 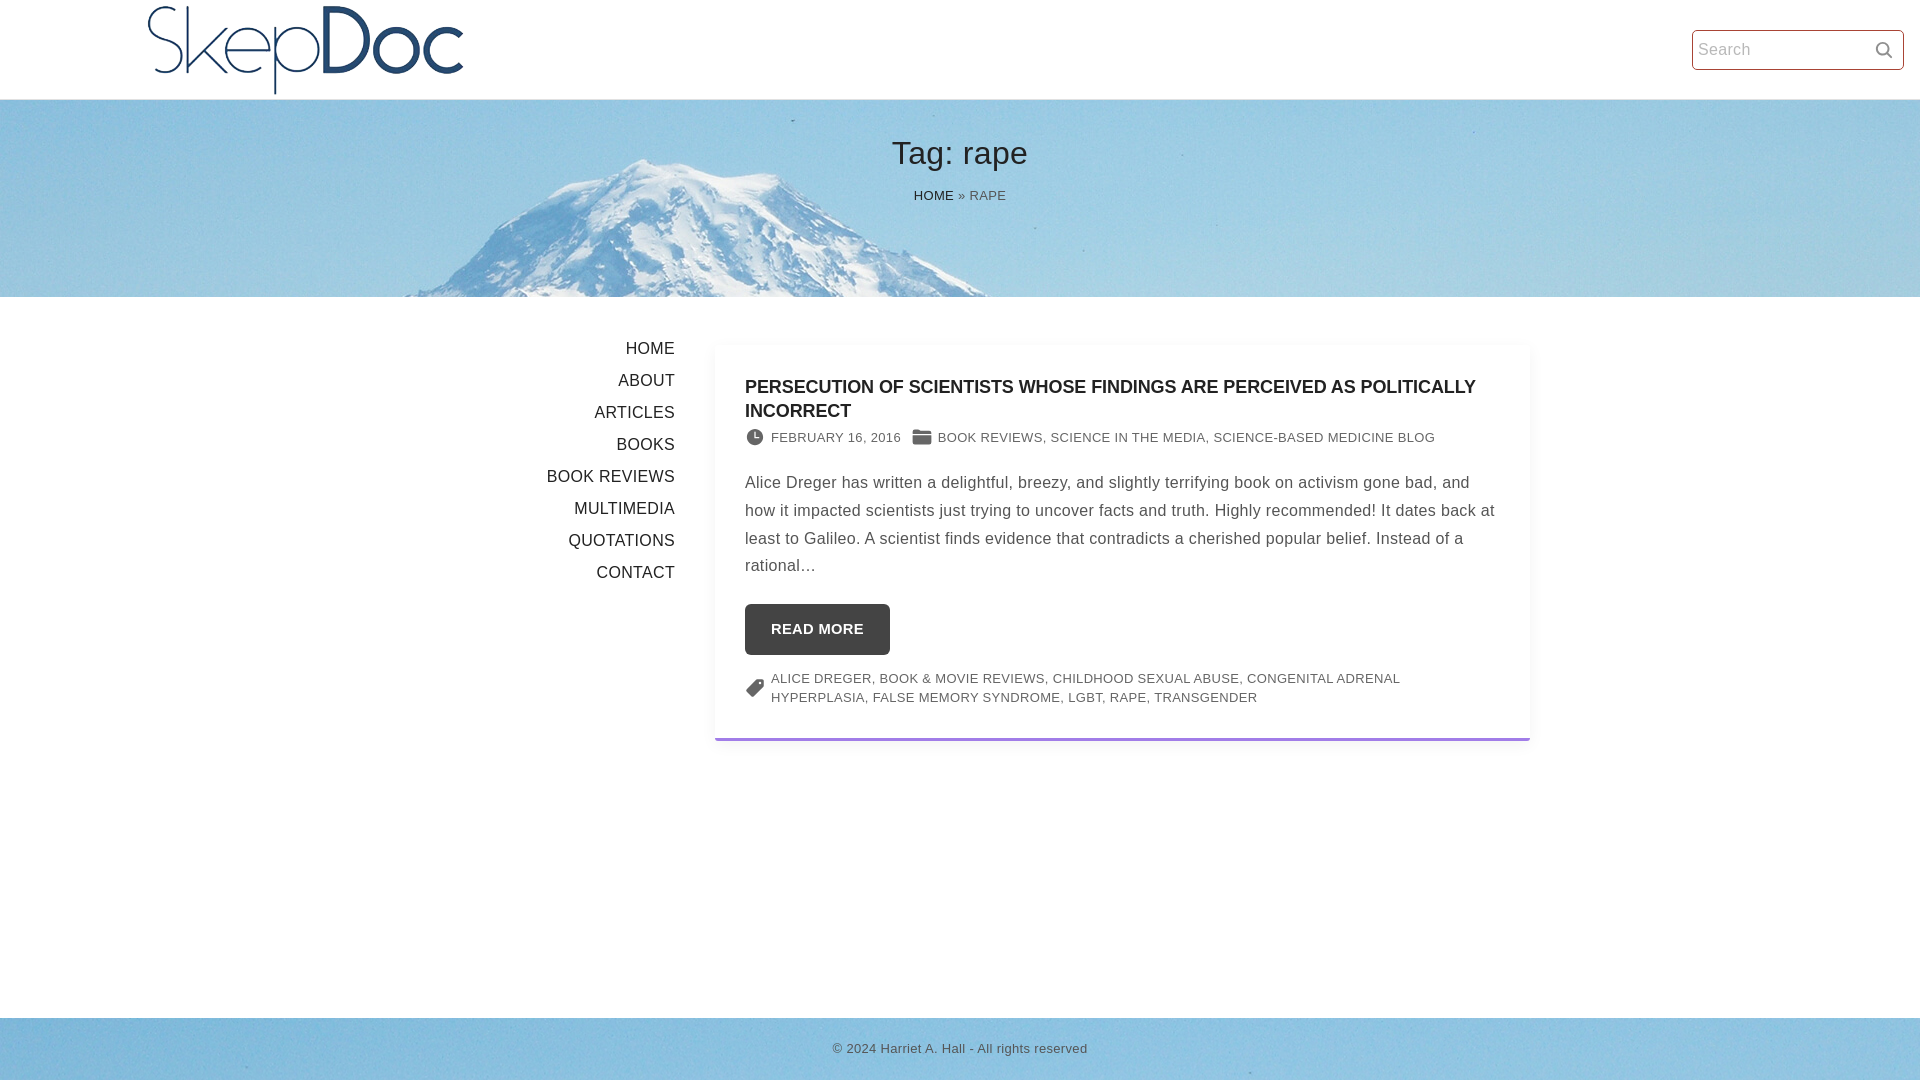 What do you see at coordinates (934, 195) in the screenshot?
I see `HOME` at bounding box center [934, 195].